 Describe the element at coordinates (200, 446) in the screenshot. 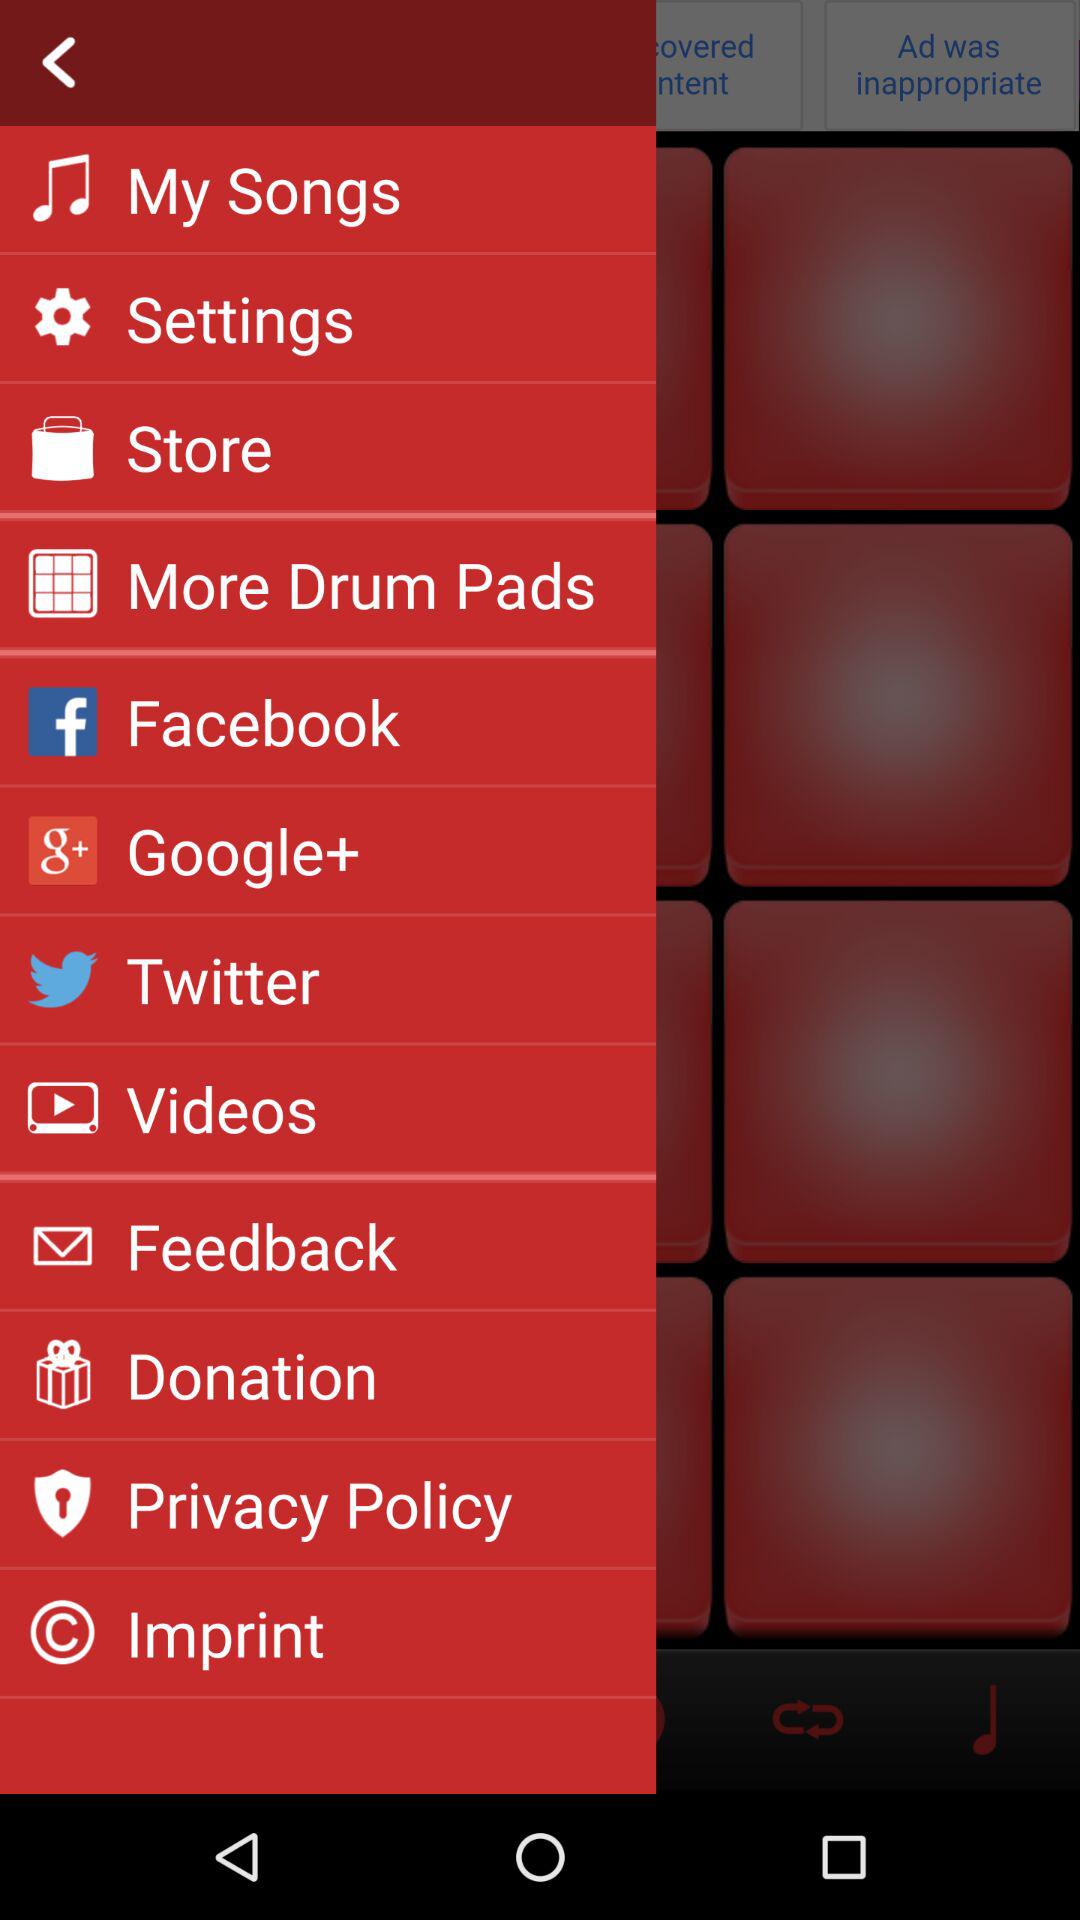

I see `open the store item` at that location.